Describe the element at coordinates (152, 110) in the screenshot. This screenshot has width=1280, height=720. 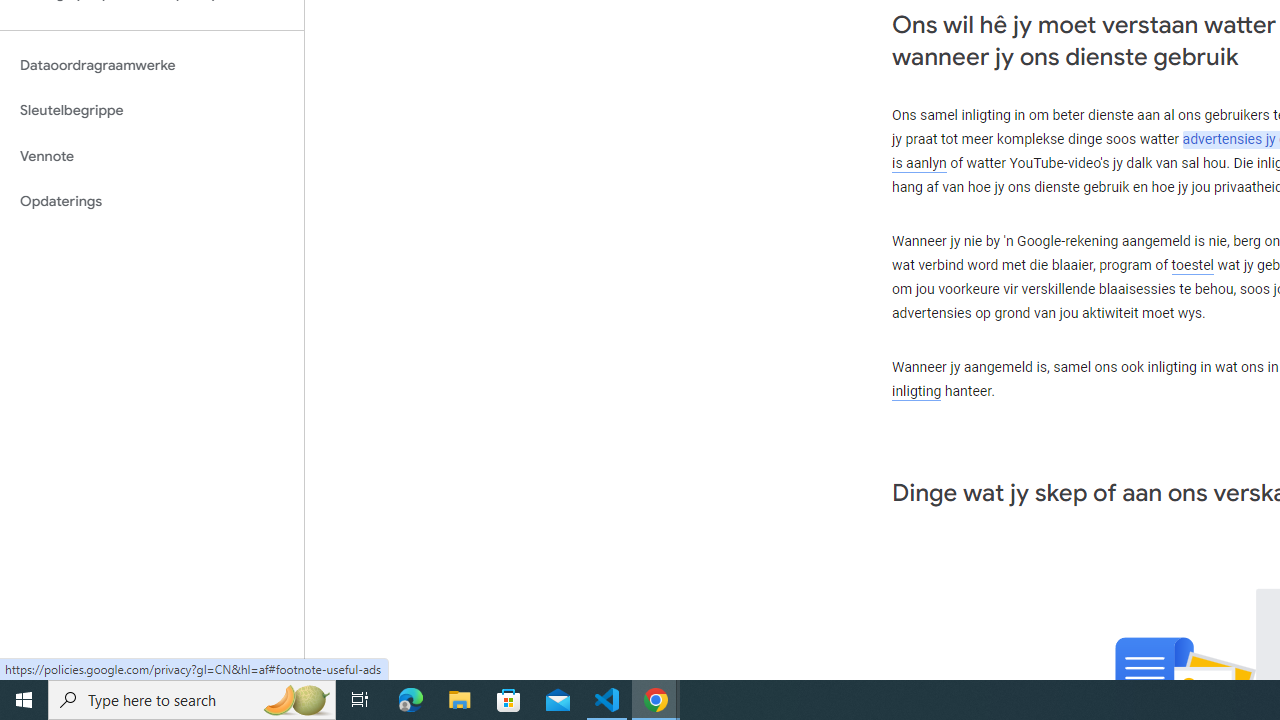
I see `Sleutelbegrippe` at that location.